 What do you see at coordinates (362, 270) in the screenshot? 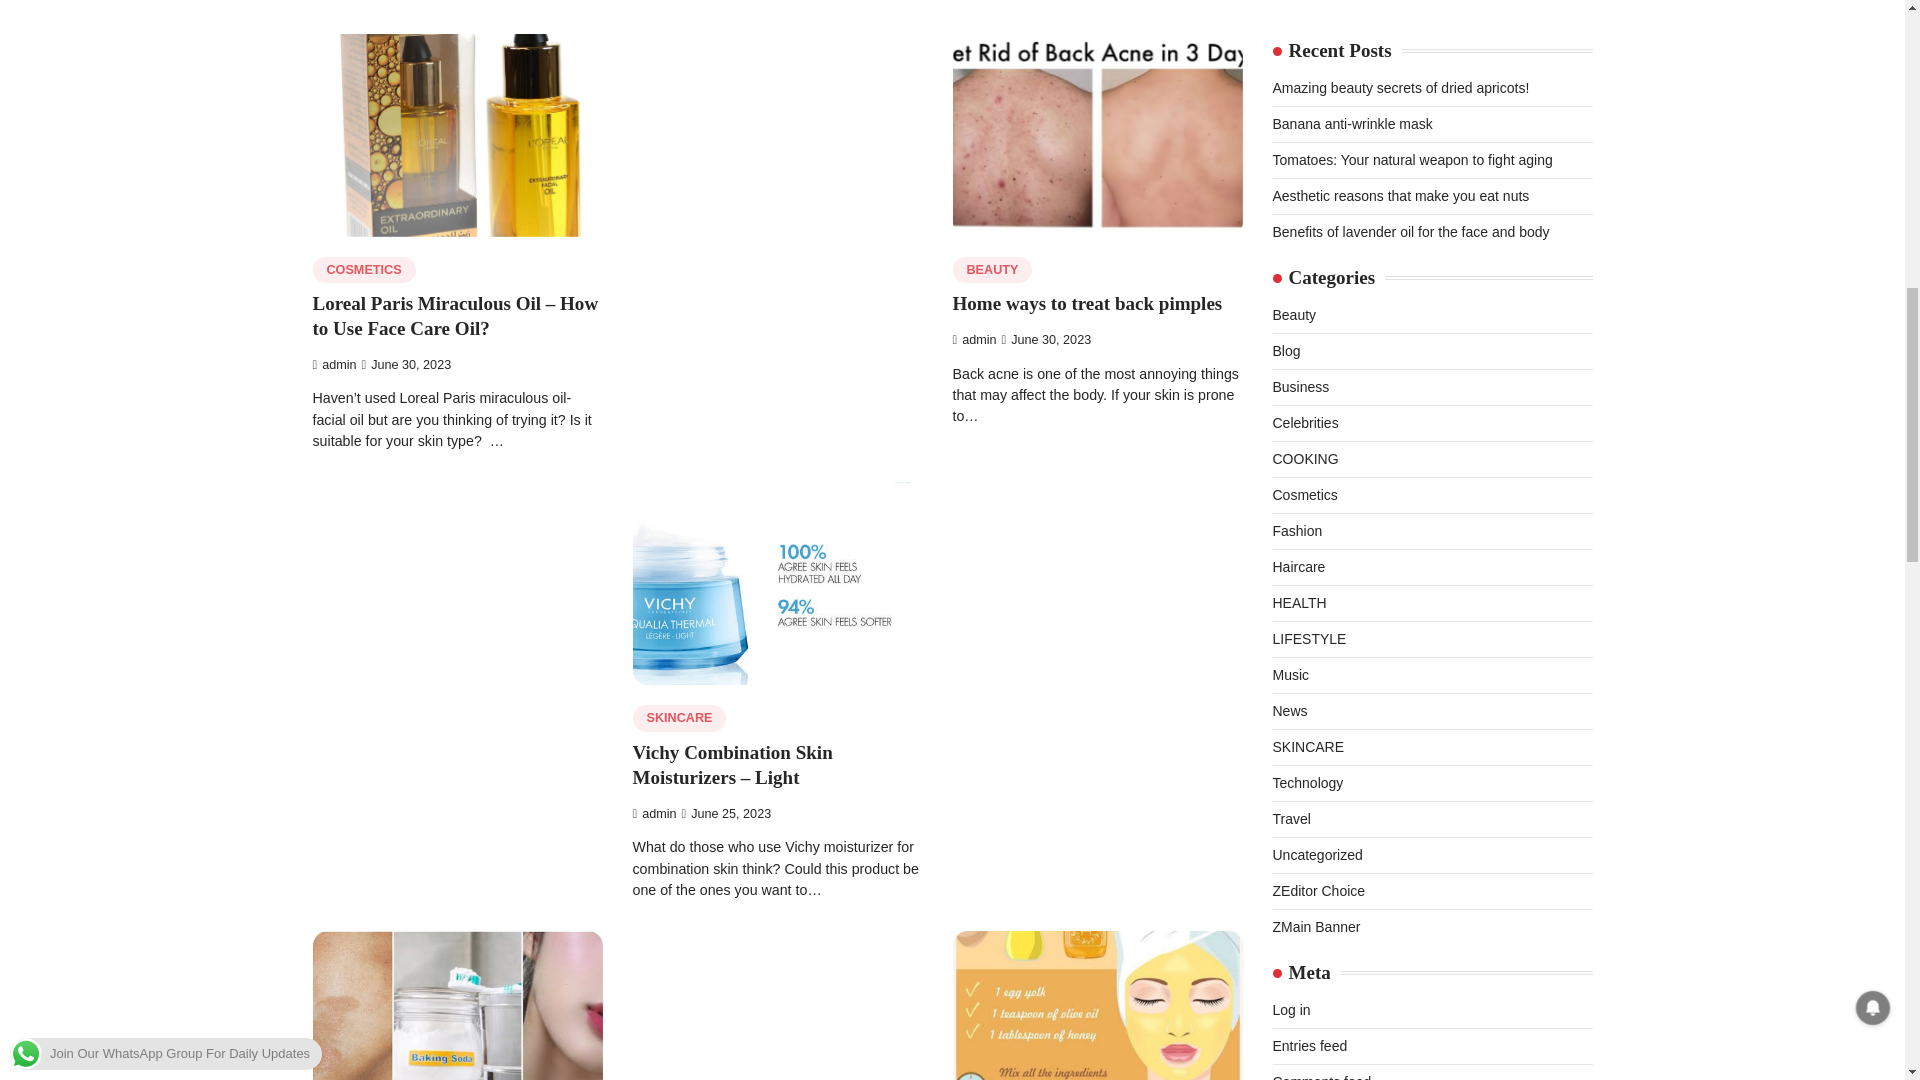
I see `COSMETICS` at bounding box center [362, 270].